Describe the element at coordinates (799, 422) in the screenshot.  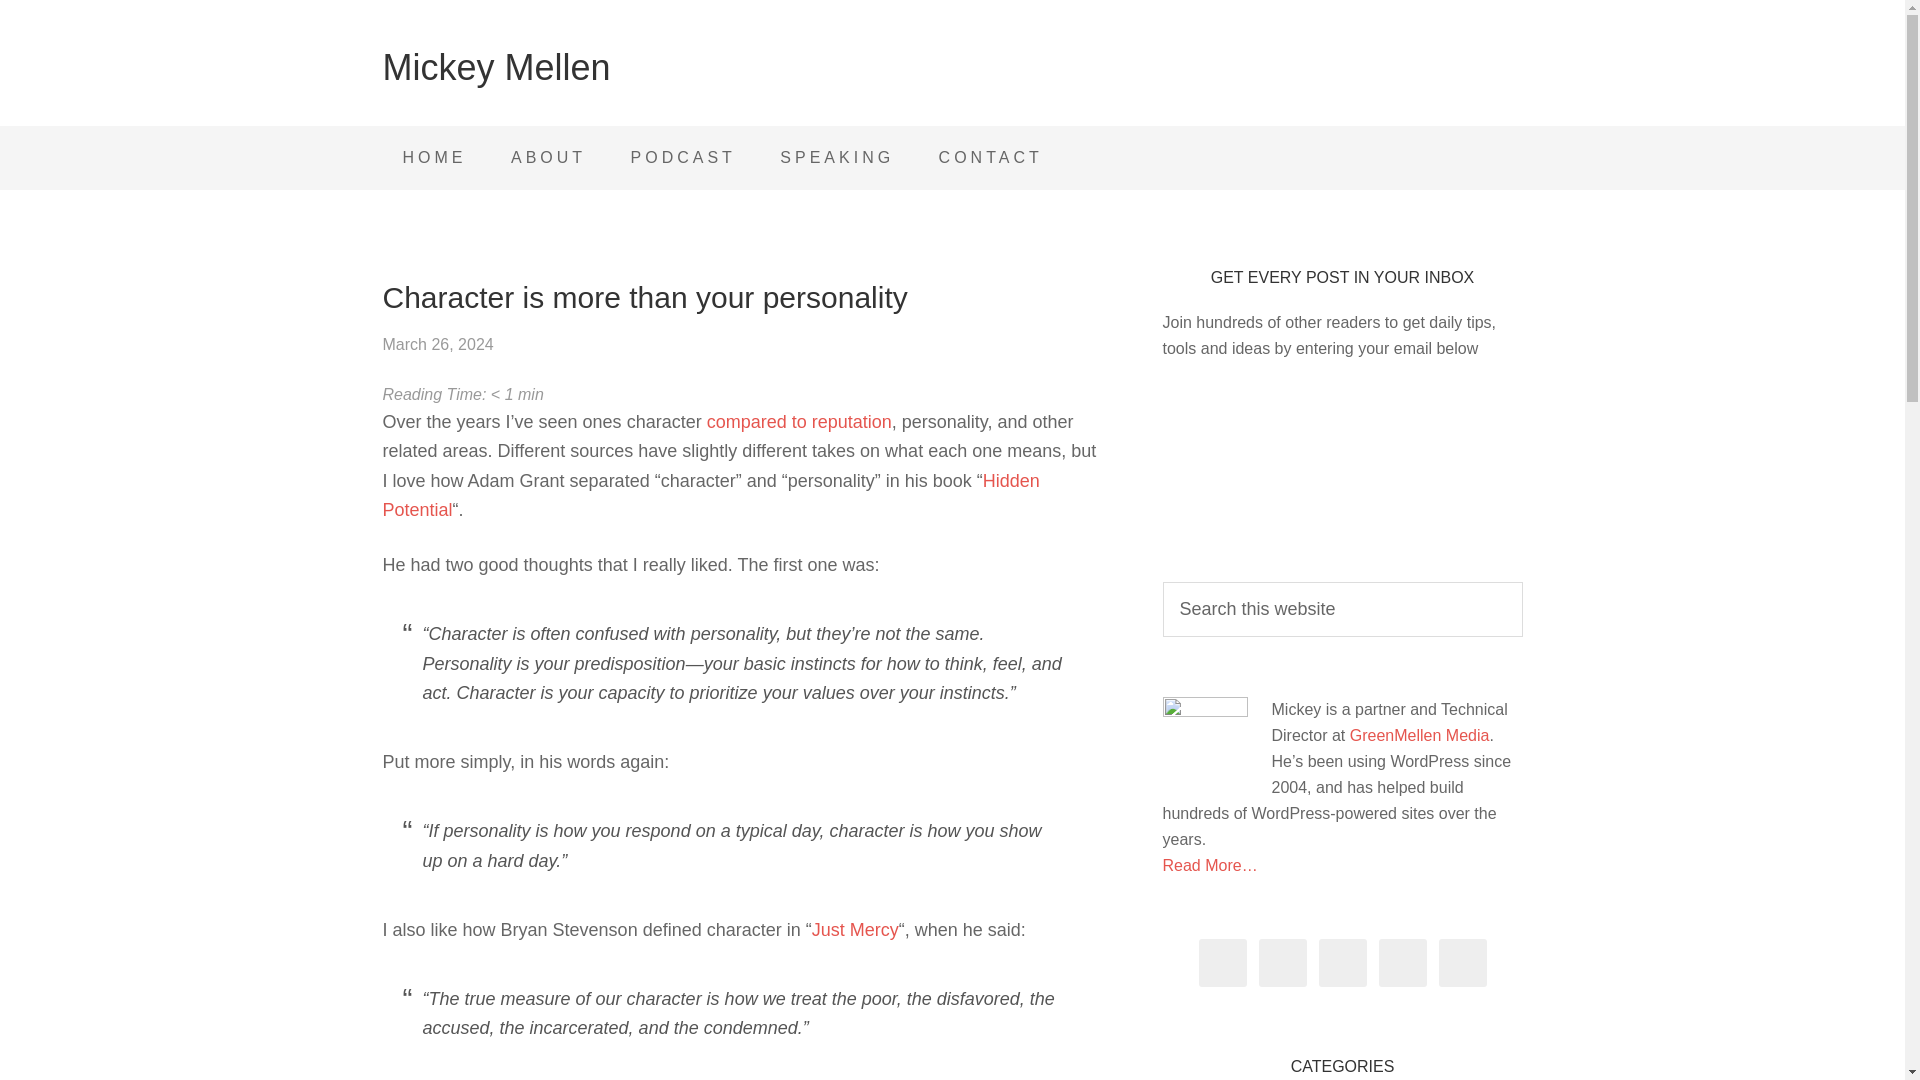
I see `compared to reputation` at that location.